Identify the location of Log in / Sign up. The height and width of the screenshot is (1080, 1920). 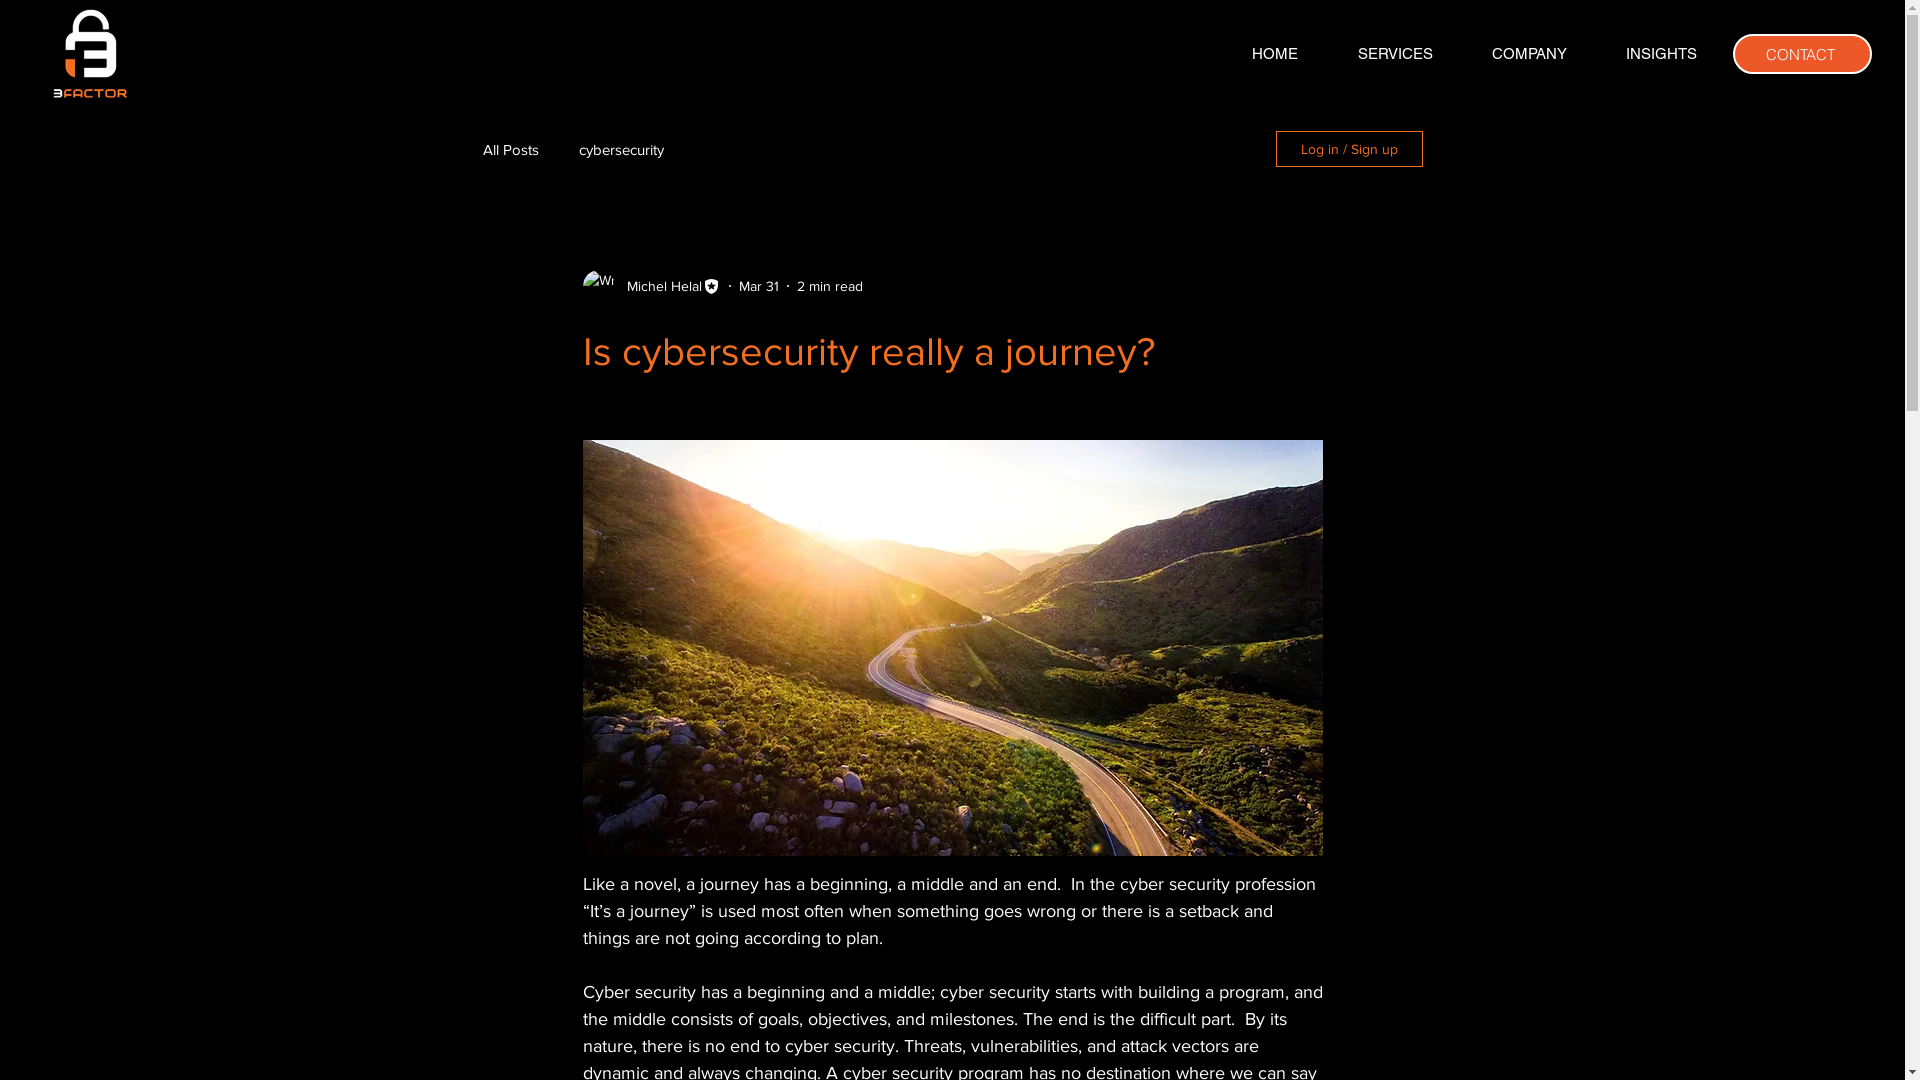
(1350, 149).